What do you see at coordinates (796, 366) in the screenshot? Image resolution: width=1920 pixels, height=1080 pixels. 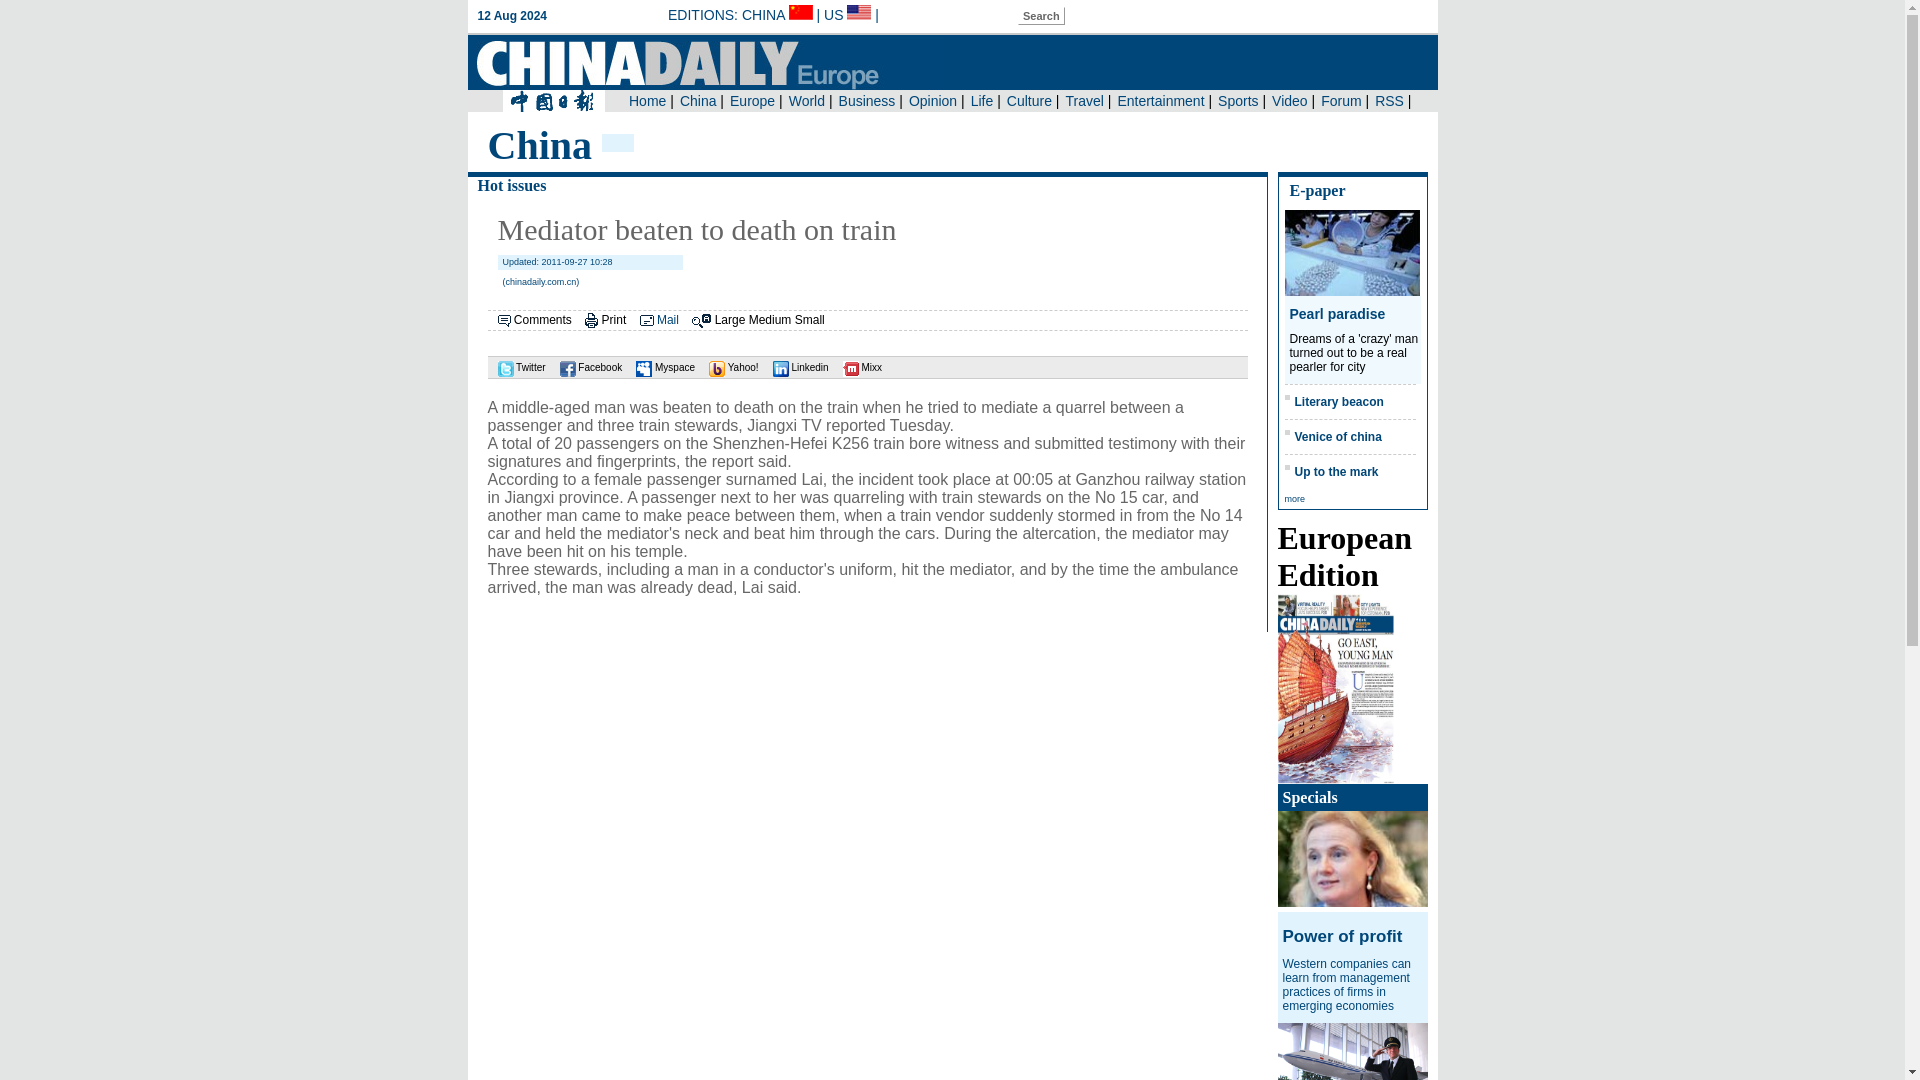 I see `Share to Linkedin` at bounding box center [796, 366].